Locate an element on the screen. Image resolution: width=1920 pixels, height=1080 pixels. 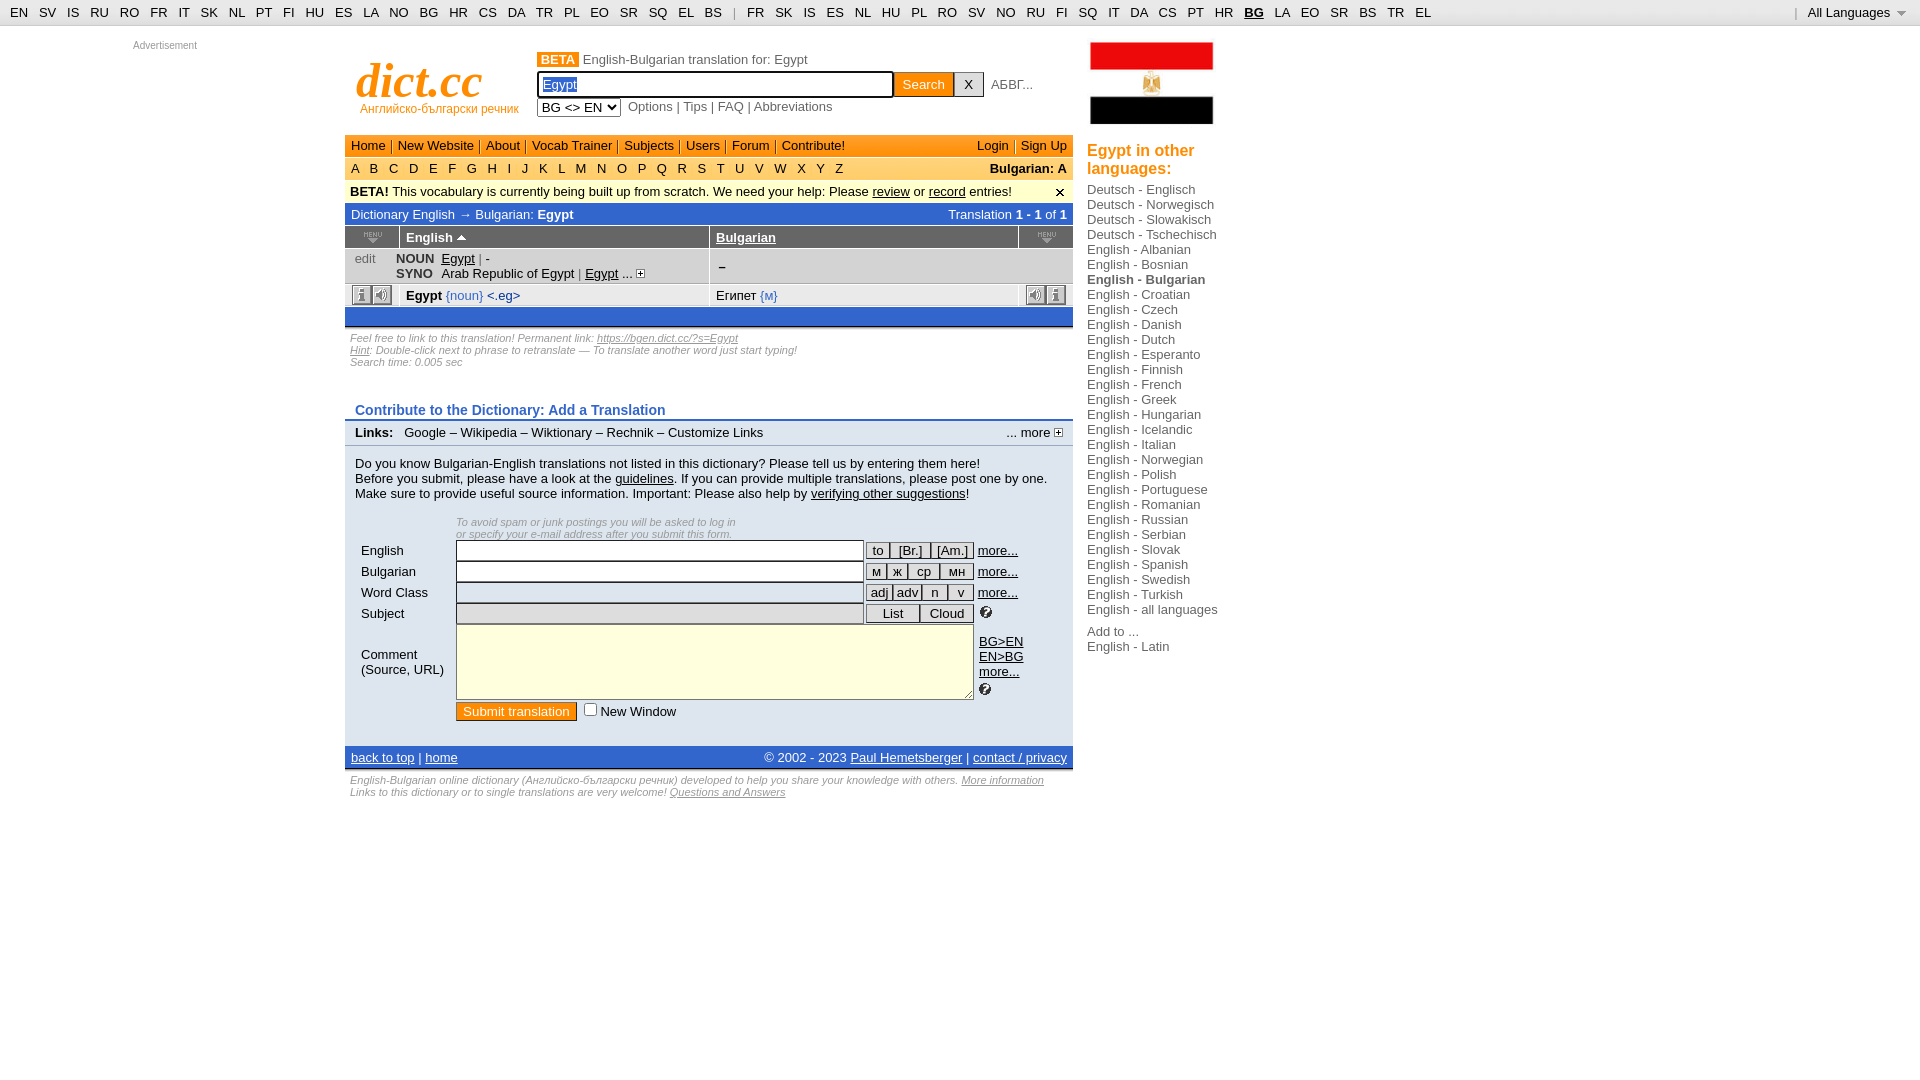
English - Polish is located at coordinates (1132, 474).